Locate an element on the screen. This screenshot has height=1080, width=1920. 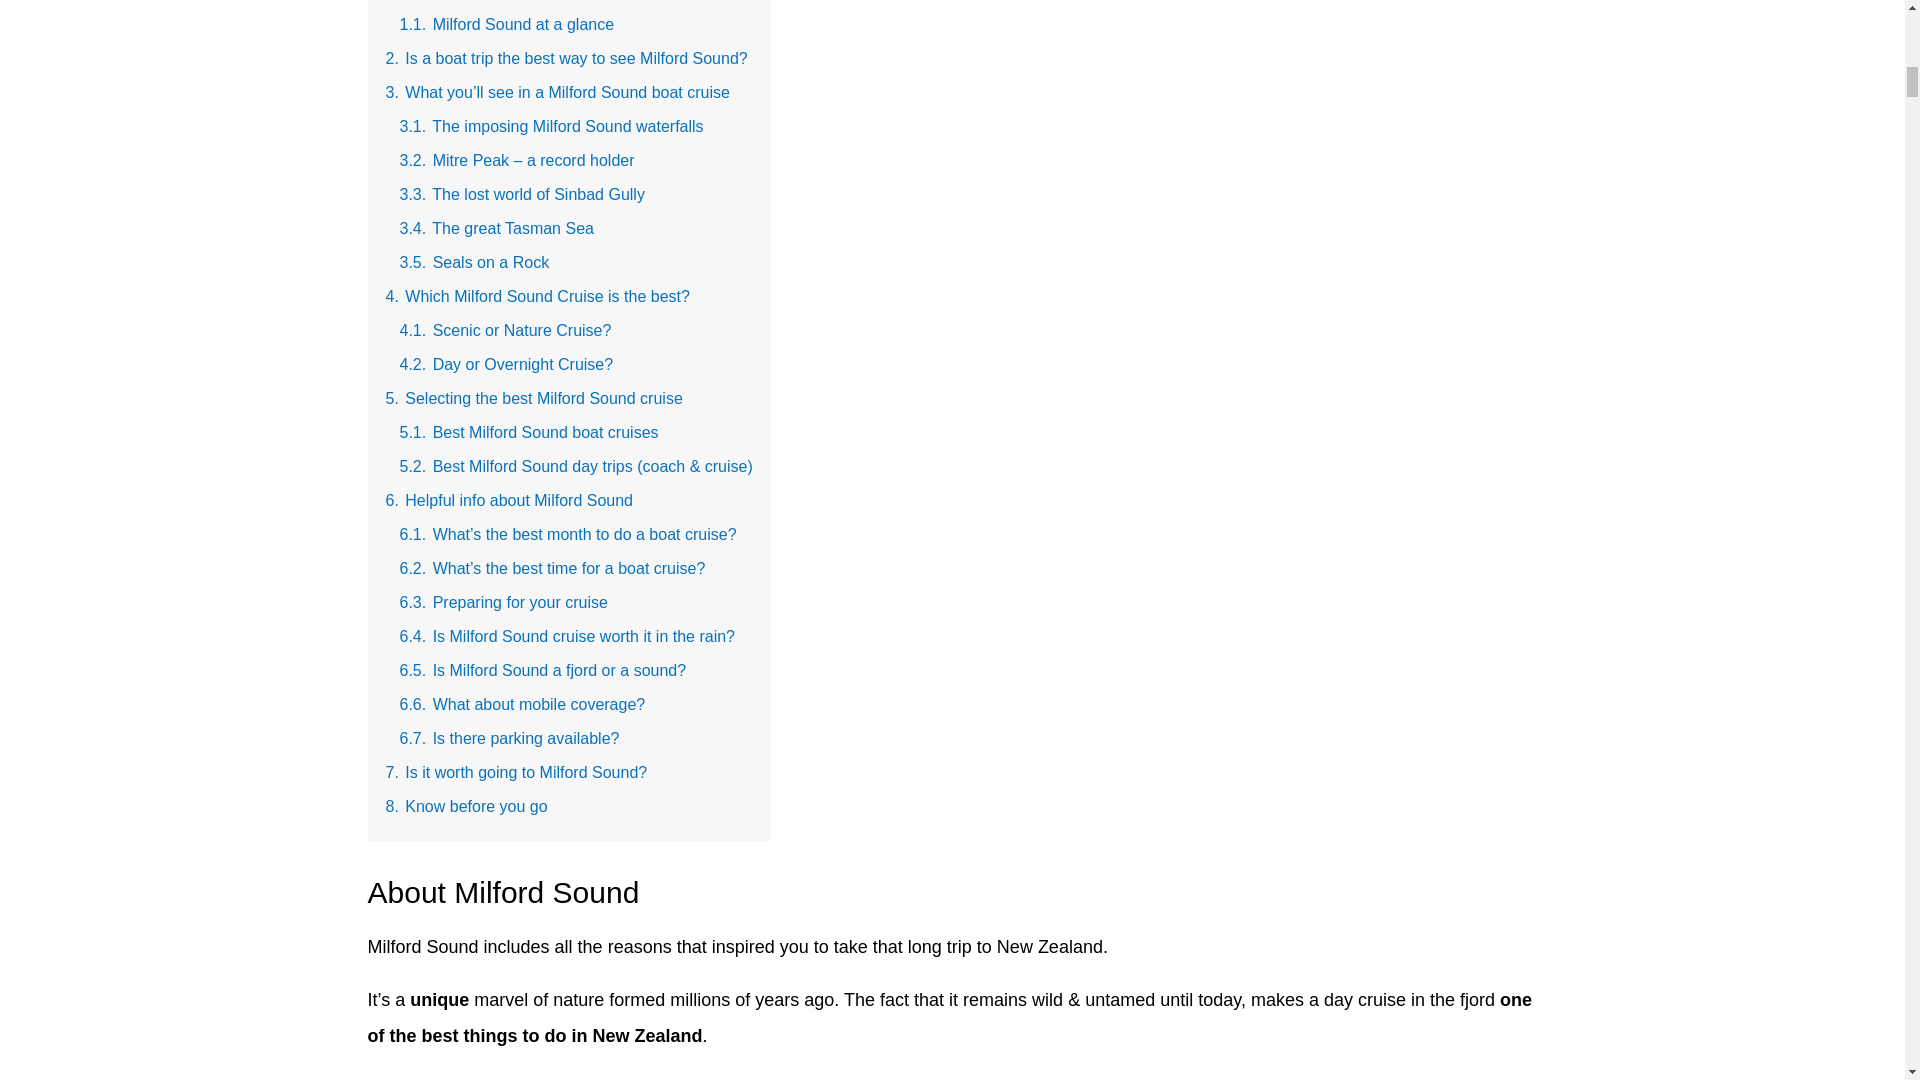
2. Is a boat trip the best way to see Milford Sound? is located at coordinates (566, 58).